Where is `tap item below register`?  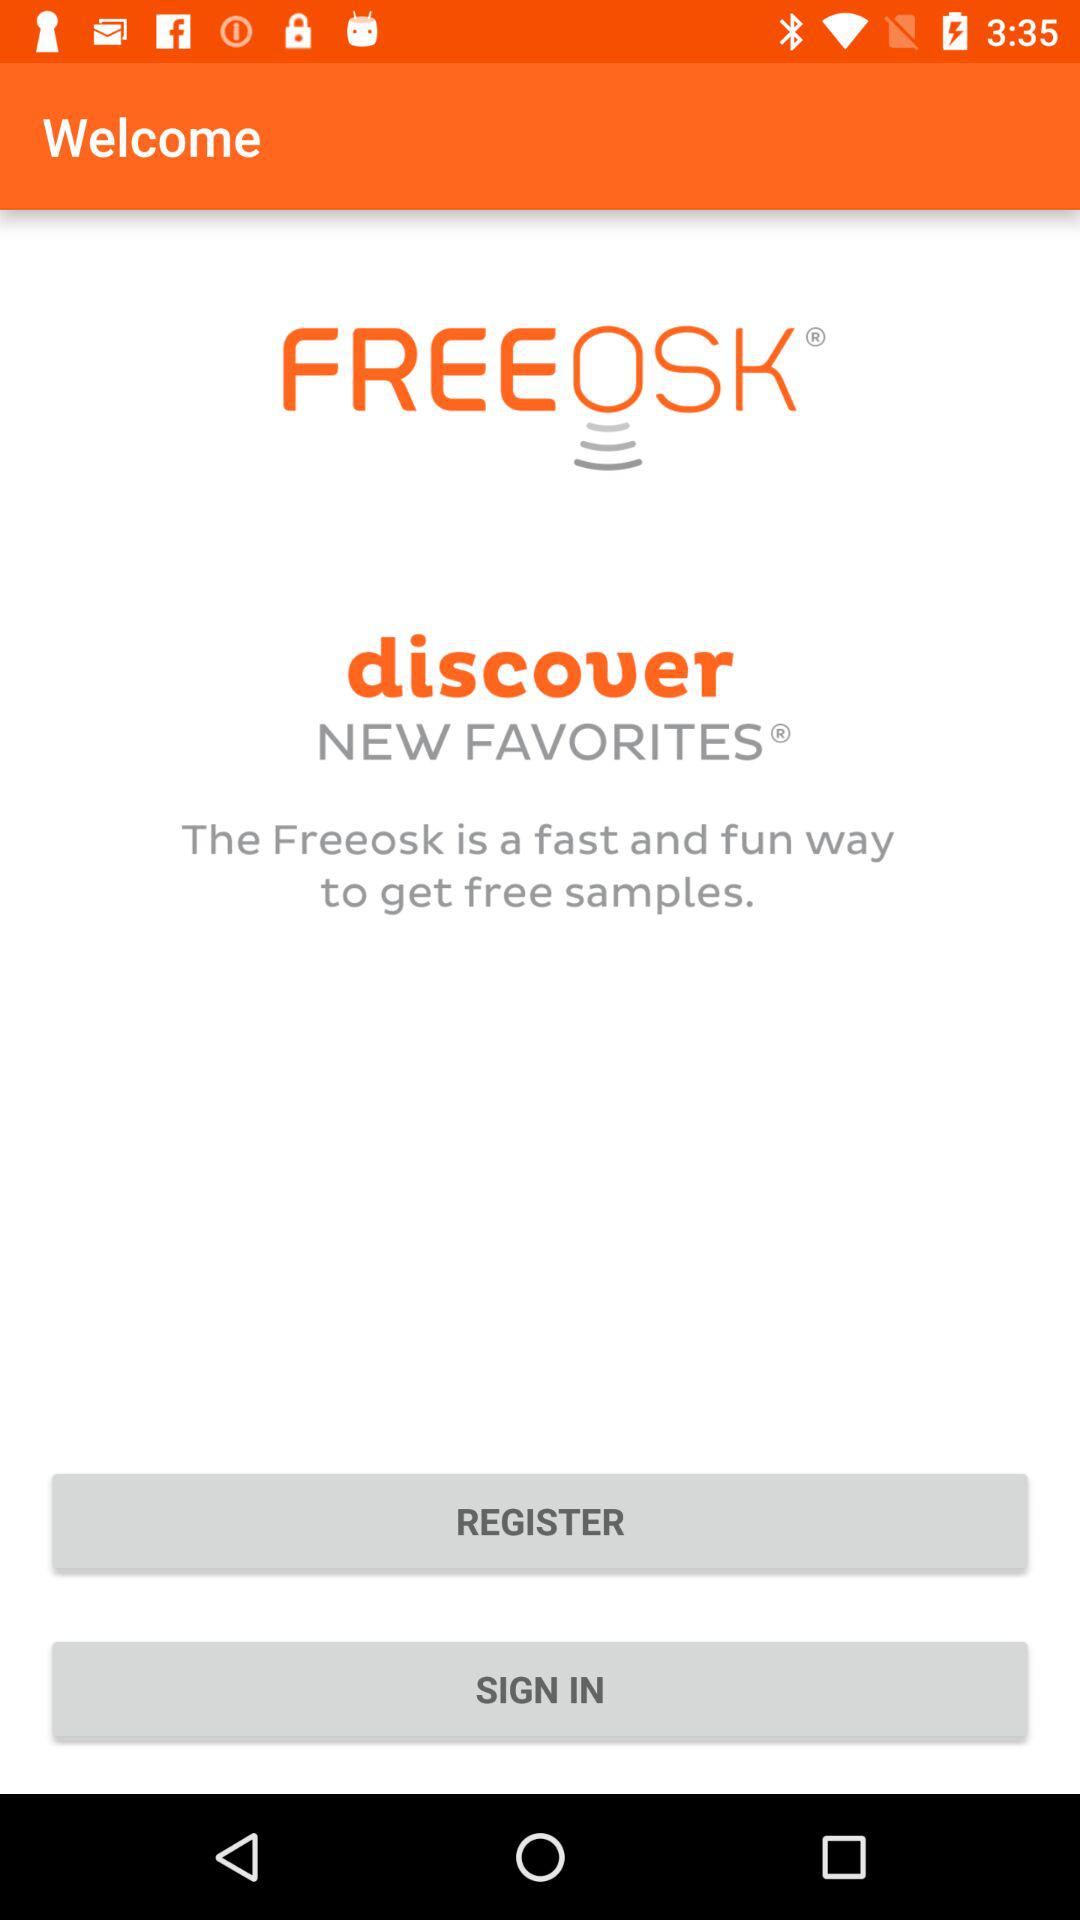 tap item below register is located at coordinates (540, 1689).